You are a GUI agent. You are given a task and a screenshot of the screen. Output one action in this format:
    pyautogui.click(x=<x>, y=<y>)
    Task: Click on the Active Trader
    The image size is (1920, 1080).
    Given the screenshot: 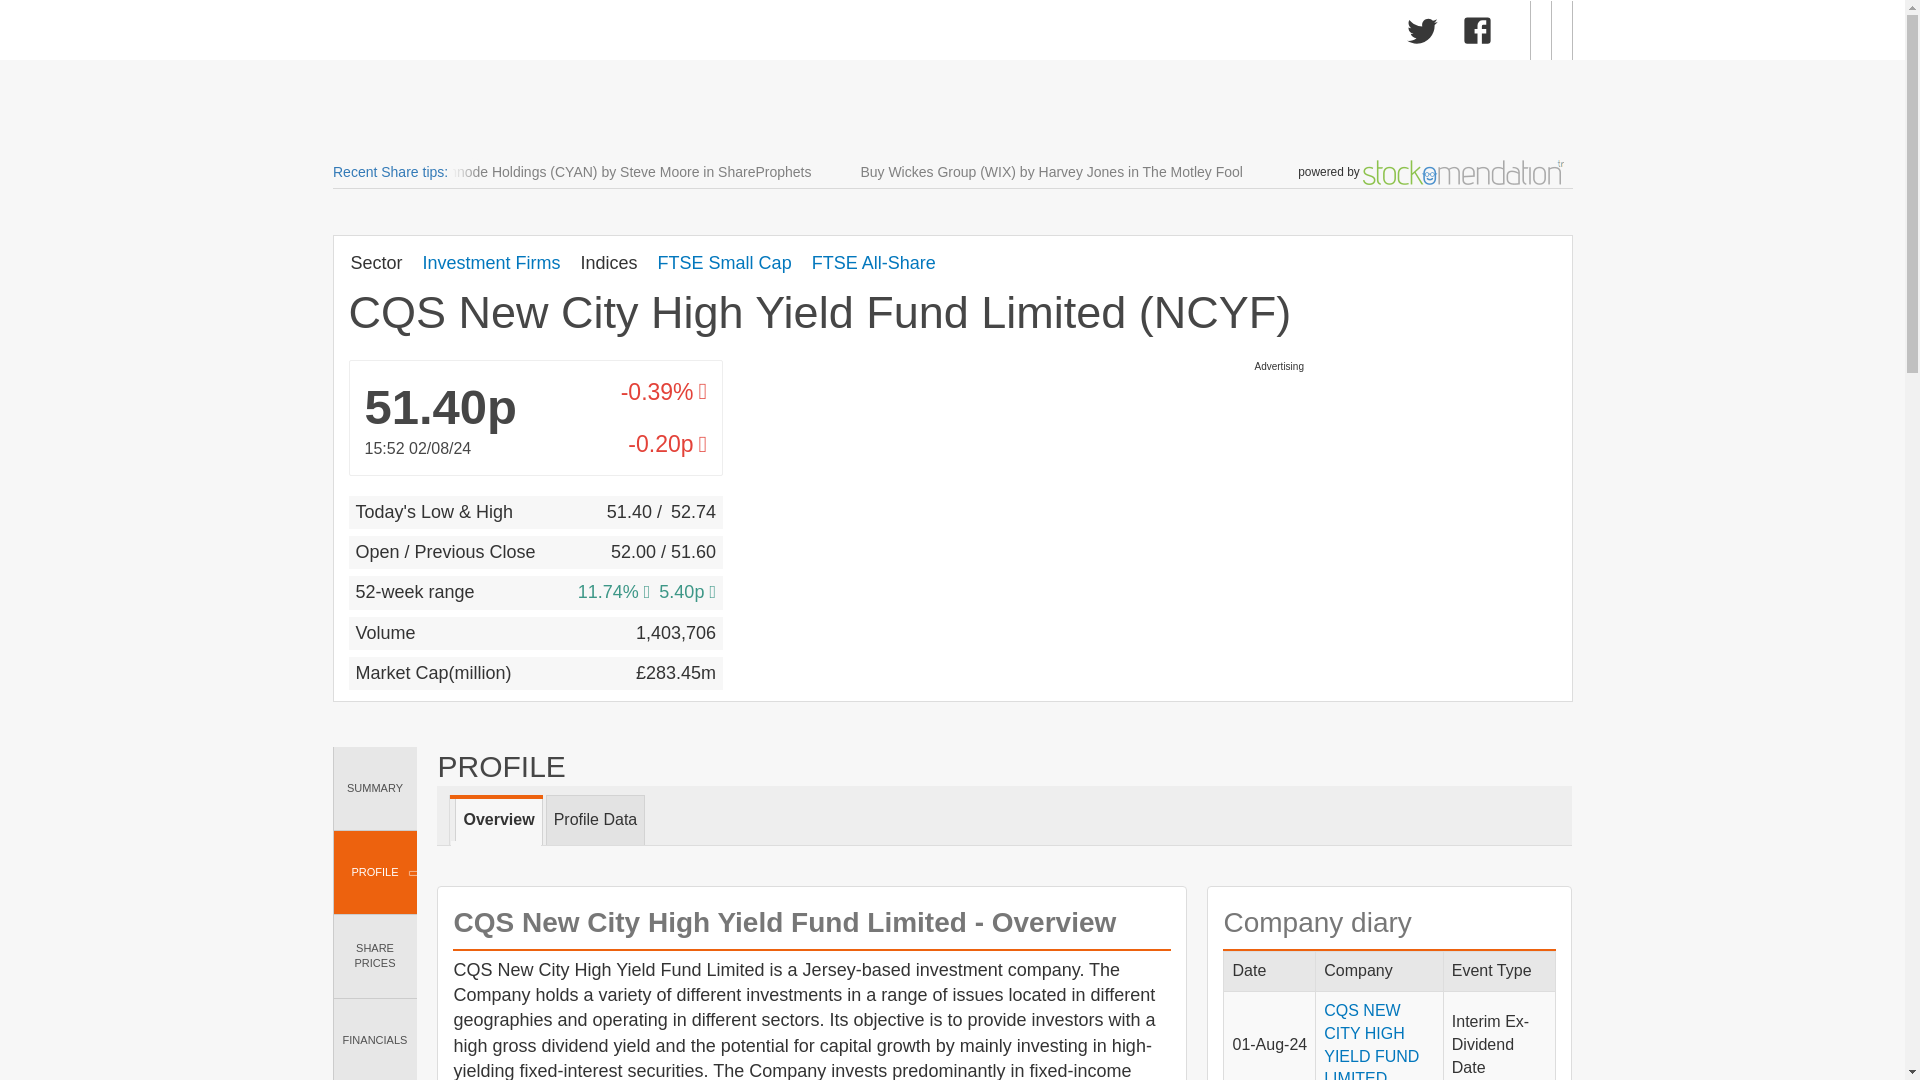 What is the action you would take?
    pyautogui.click(x=982, y=34)
    